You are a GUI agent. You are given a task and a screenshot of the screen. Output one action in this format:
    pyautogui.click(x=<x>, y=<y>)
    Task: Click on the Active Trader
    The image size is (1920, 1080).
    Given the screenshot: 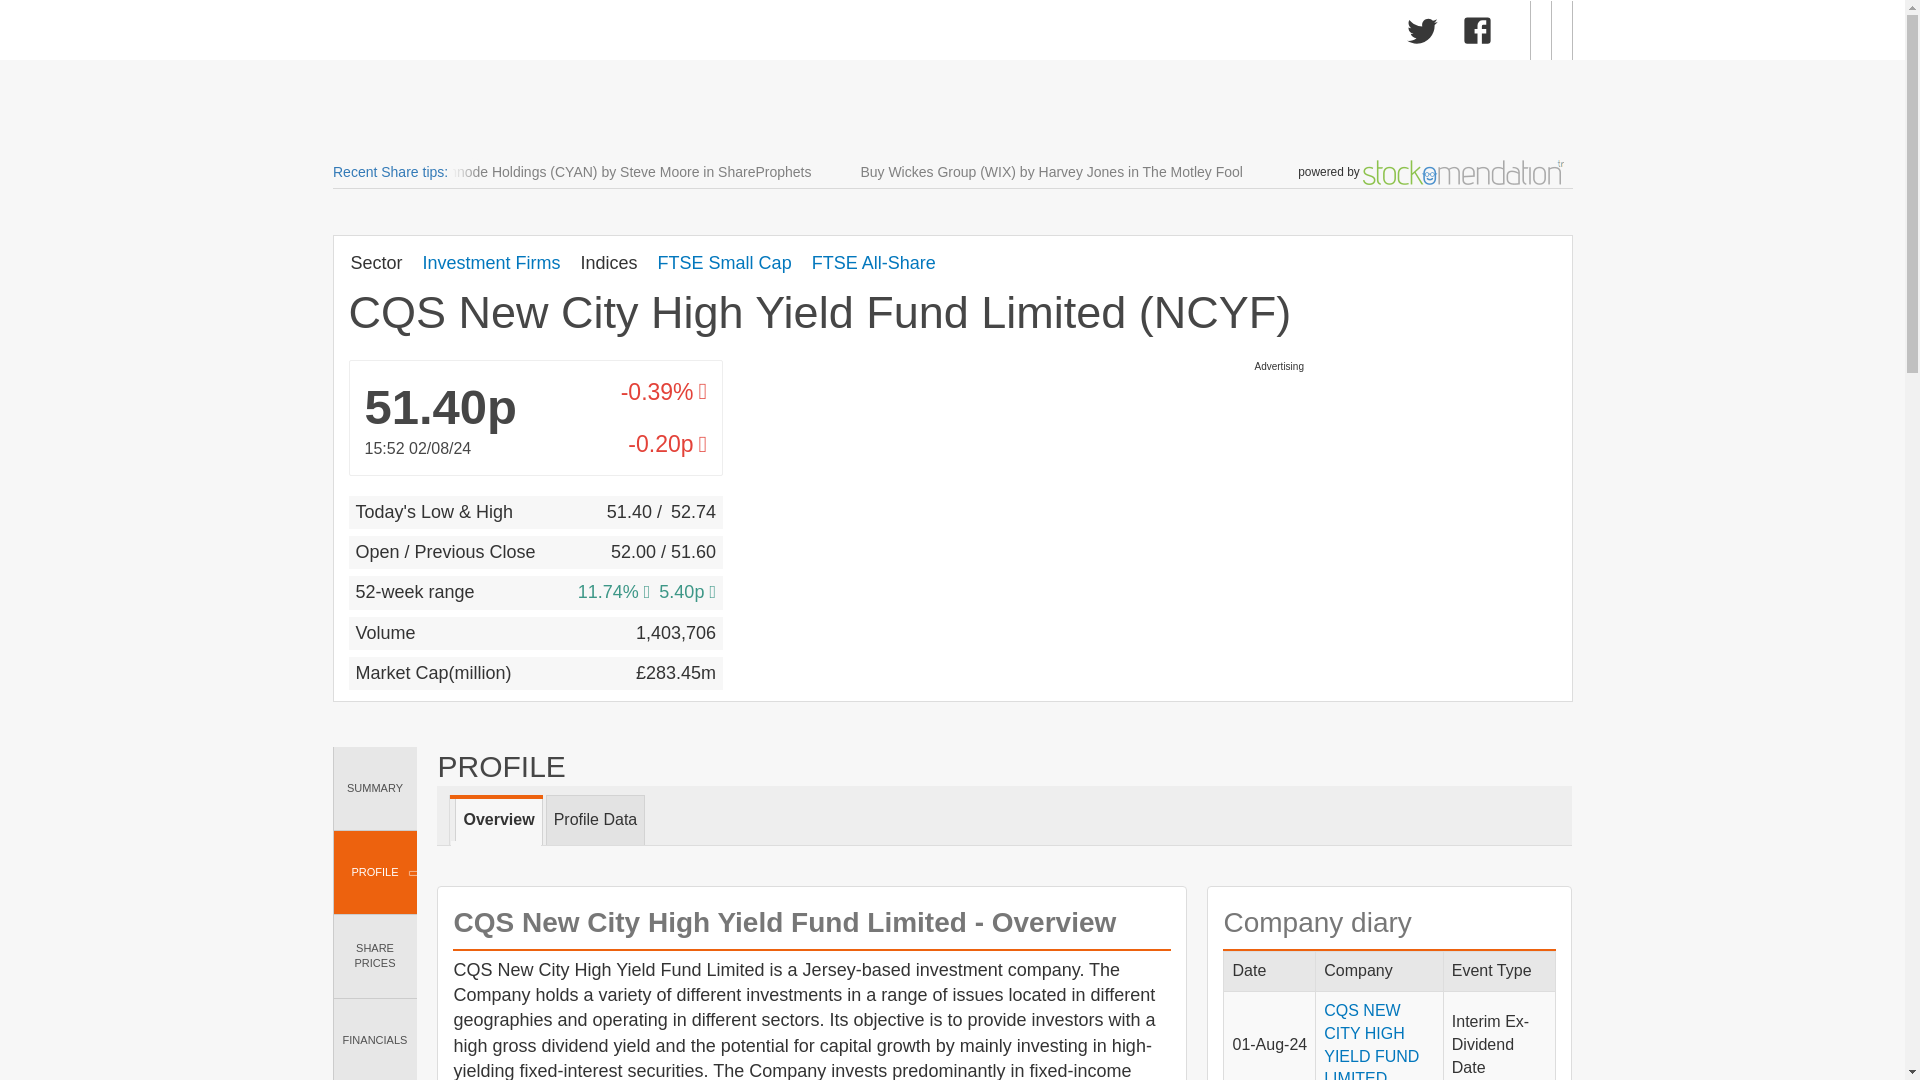 What is the action you would take?
    pyautogui.click(x=982, y=34)
    